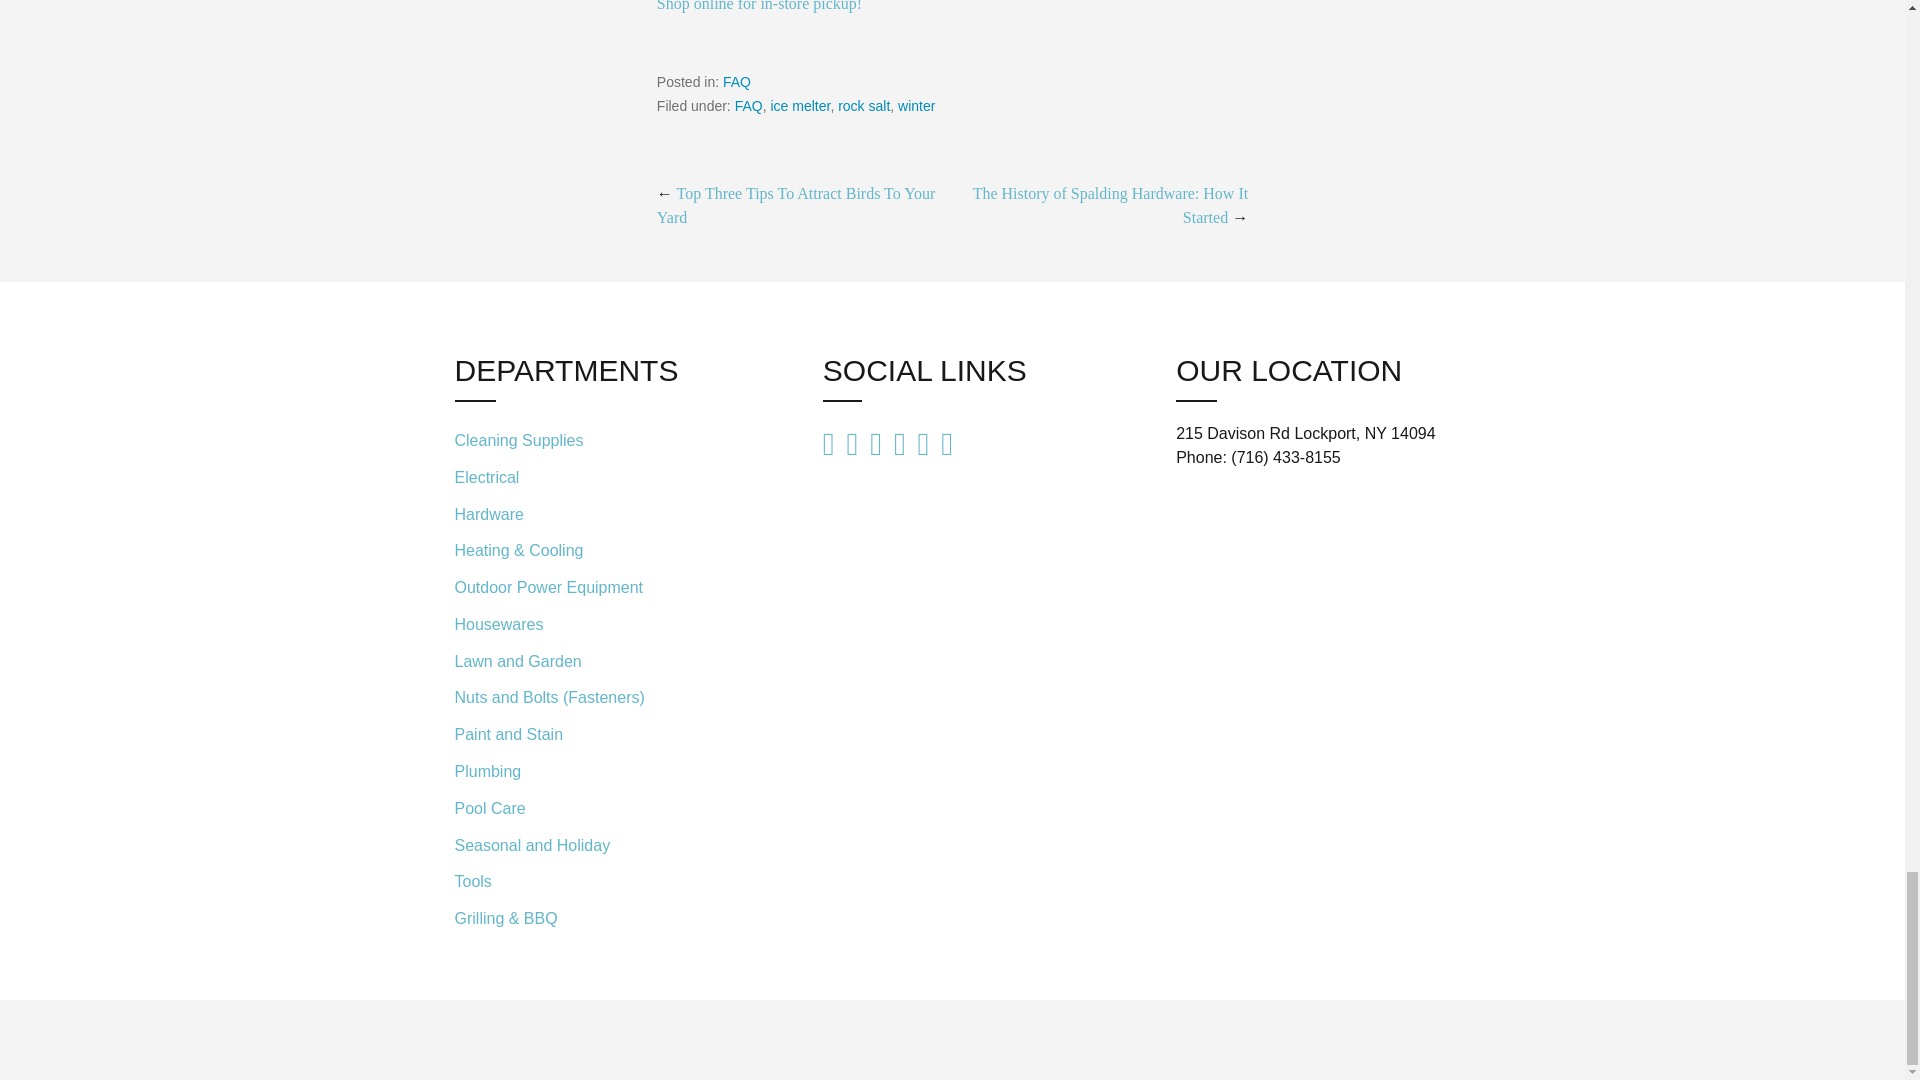 Image resolution: width=1920 pixels, height=1080 pixels. I want to click on Shop online for in-store pickup!, so click(759, 6).